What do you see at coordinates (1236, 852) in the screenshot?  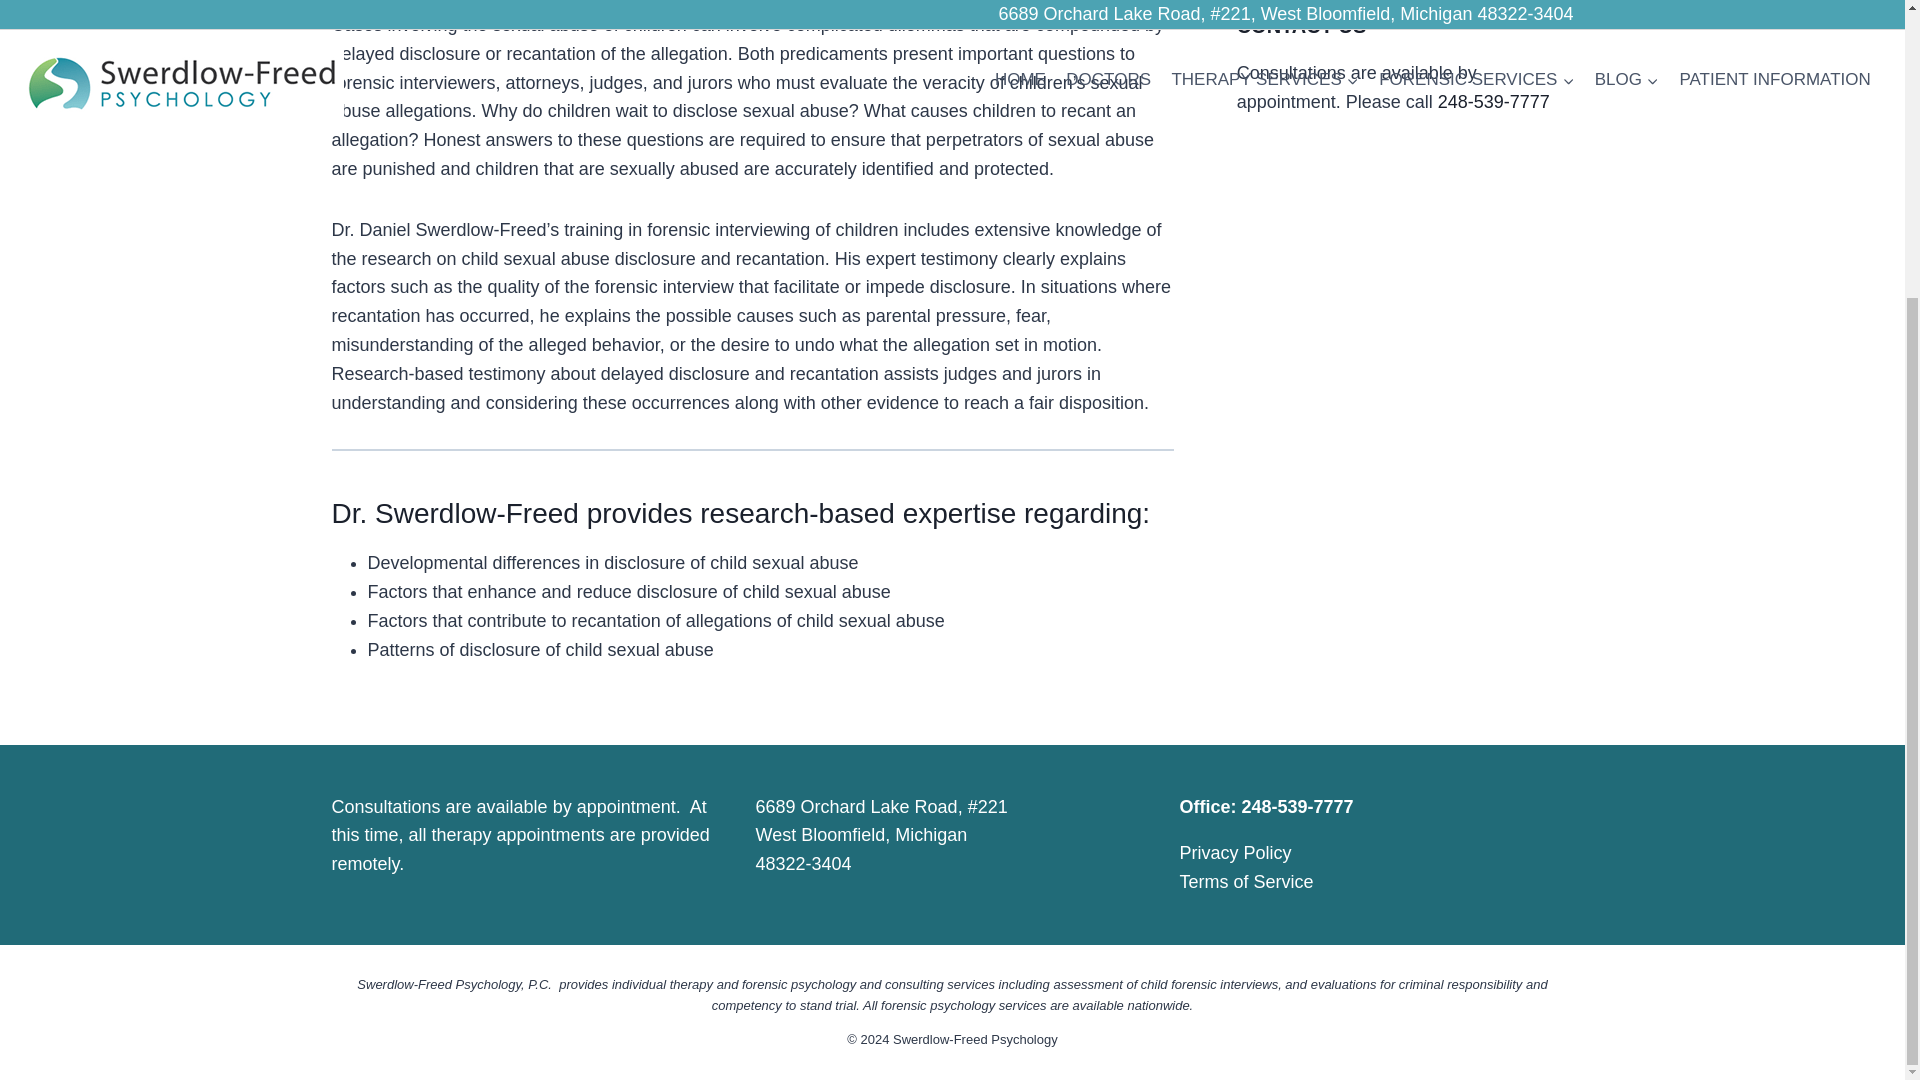 I see `Privacy Policy` at bounding box center [1236, 852].